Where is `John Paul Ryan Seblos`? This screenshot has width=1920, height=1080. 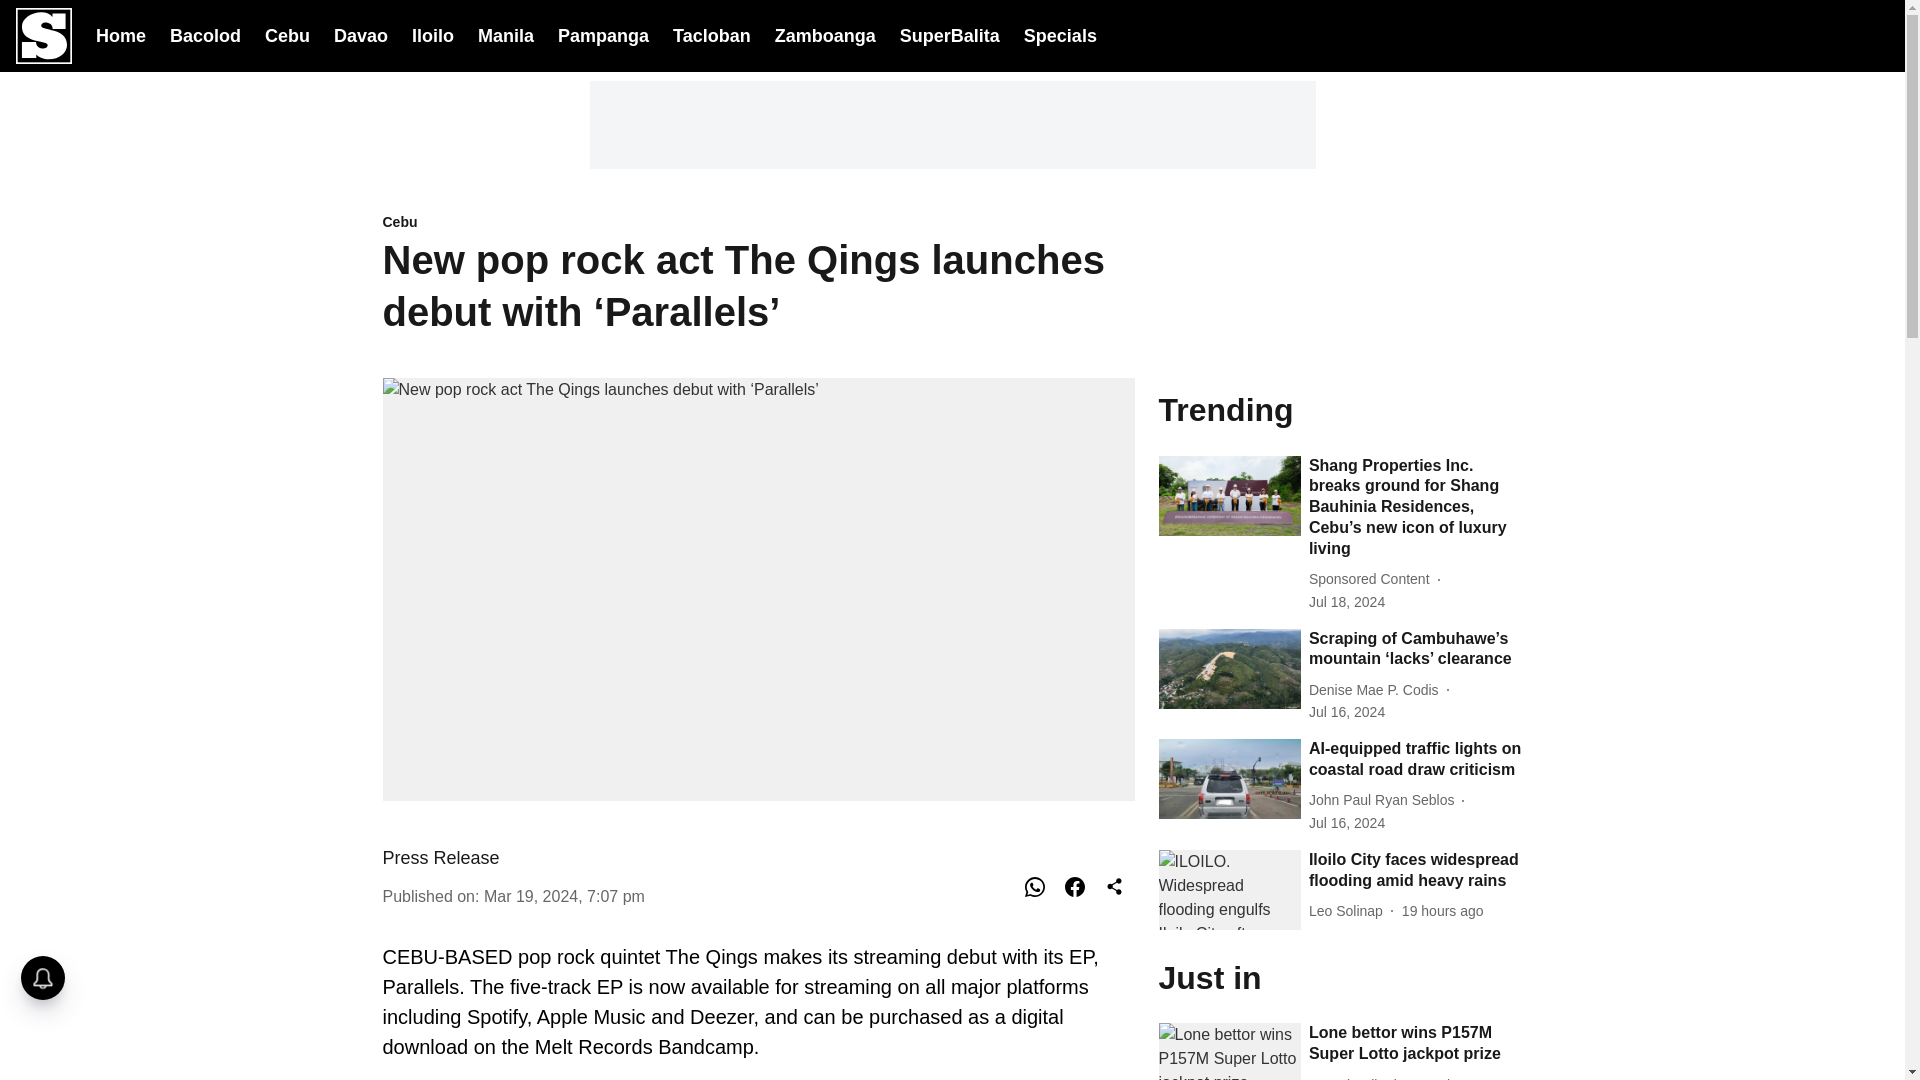
John Paul Ryan Seblos is located at coordinates (1386, 800).